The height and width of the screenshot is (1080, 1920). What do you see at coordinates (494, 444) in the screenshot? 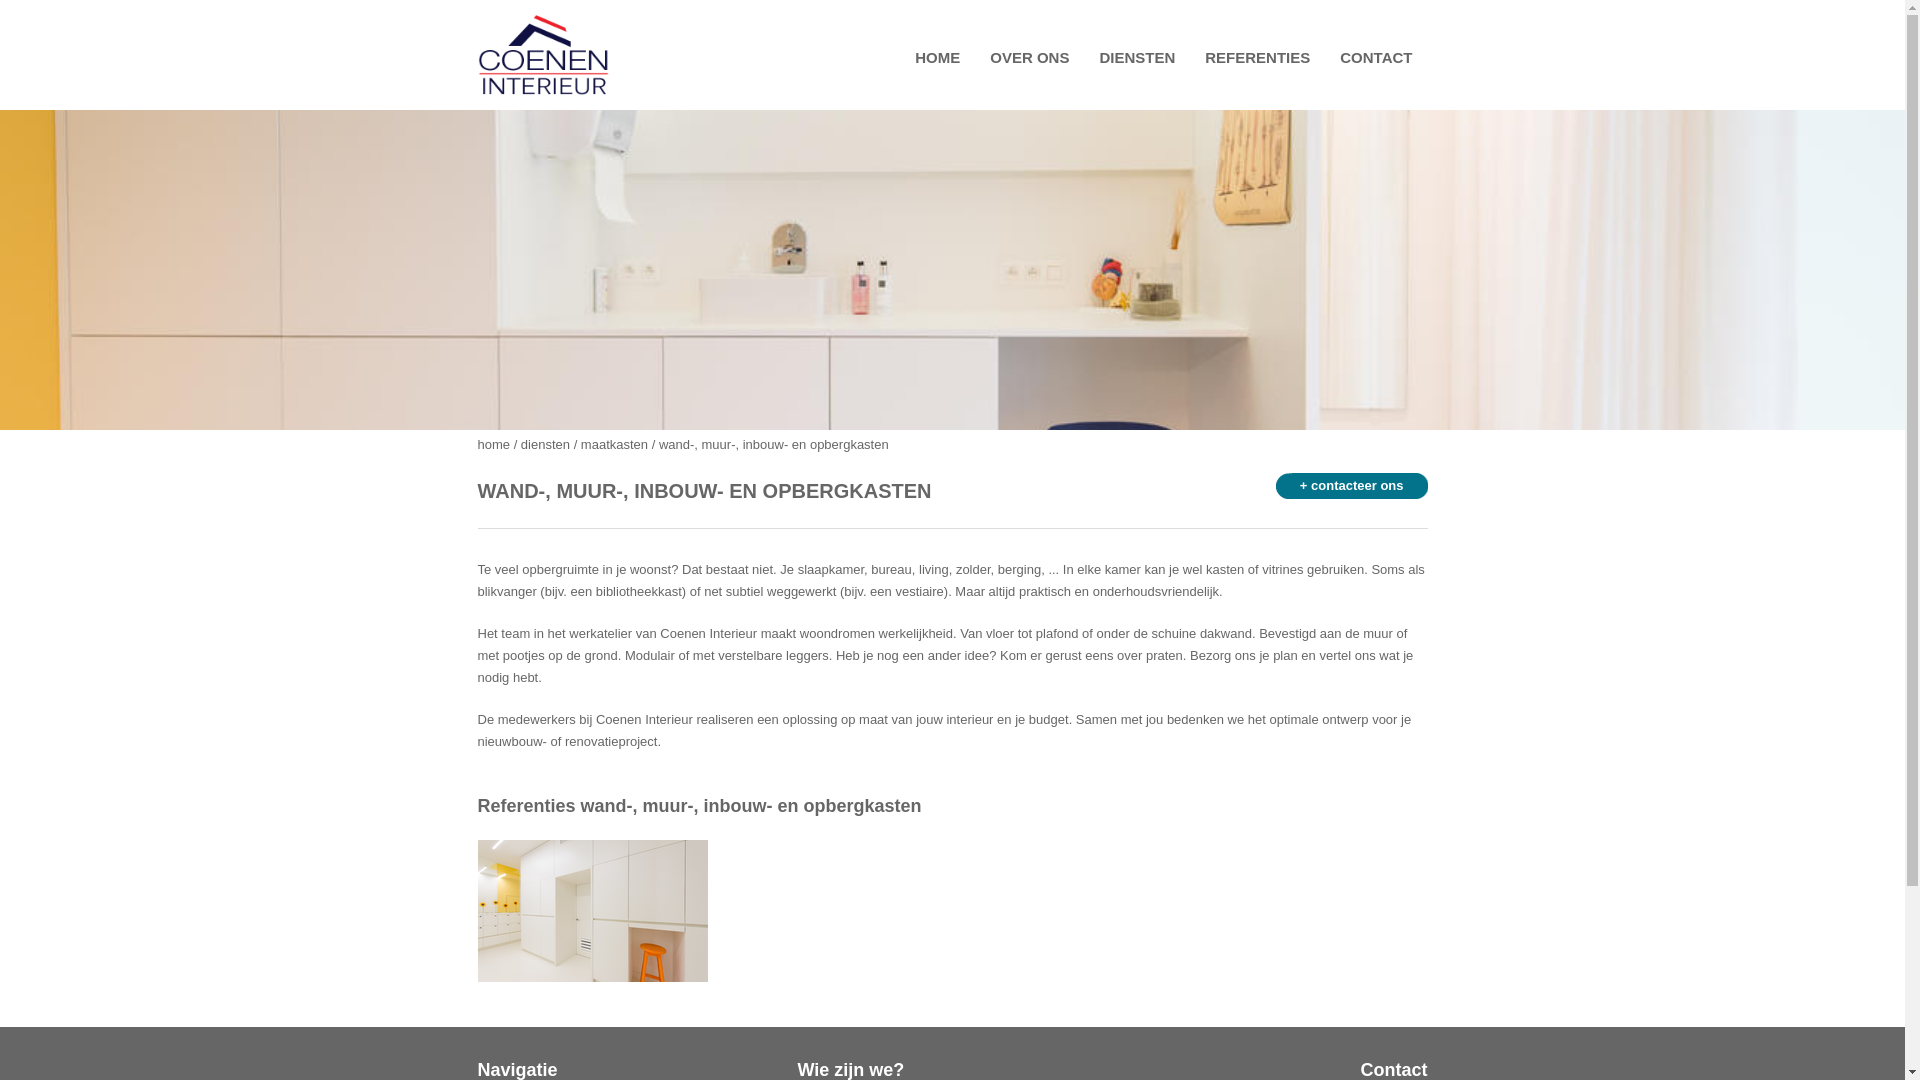
I see `home` at bounding box center [494, 444].